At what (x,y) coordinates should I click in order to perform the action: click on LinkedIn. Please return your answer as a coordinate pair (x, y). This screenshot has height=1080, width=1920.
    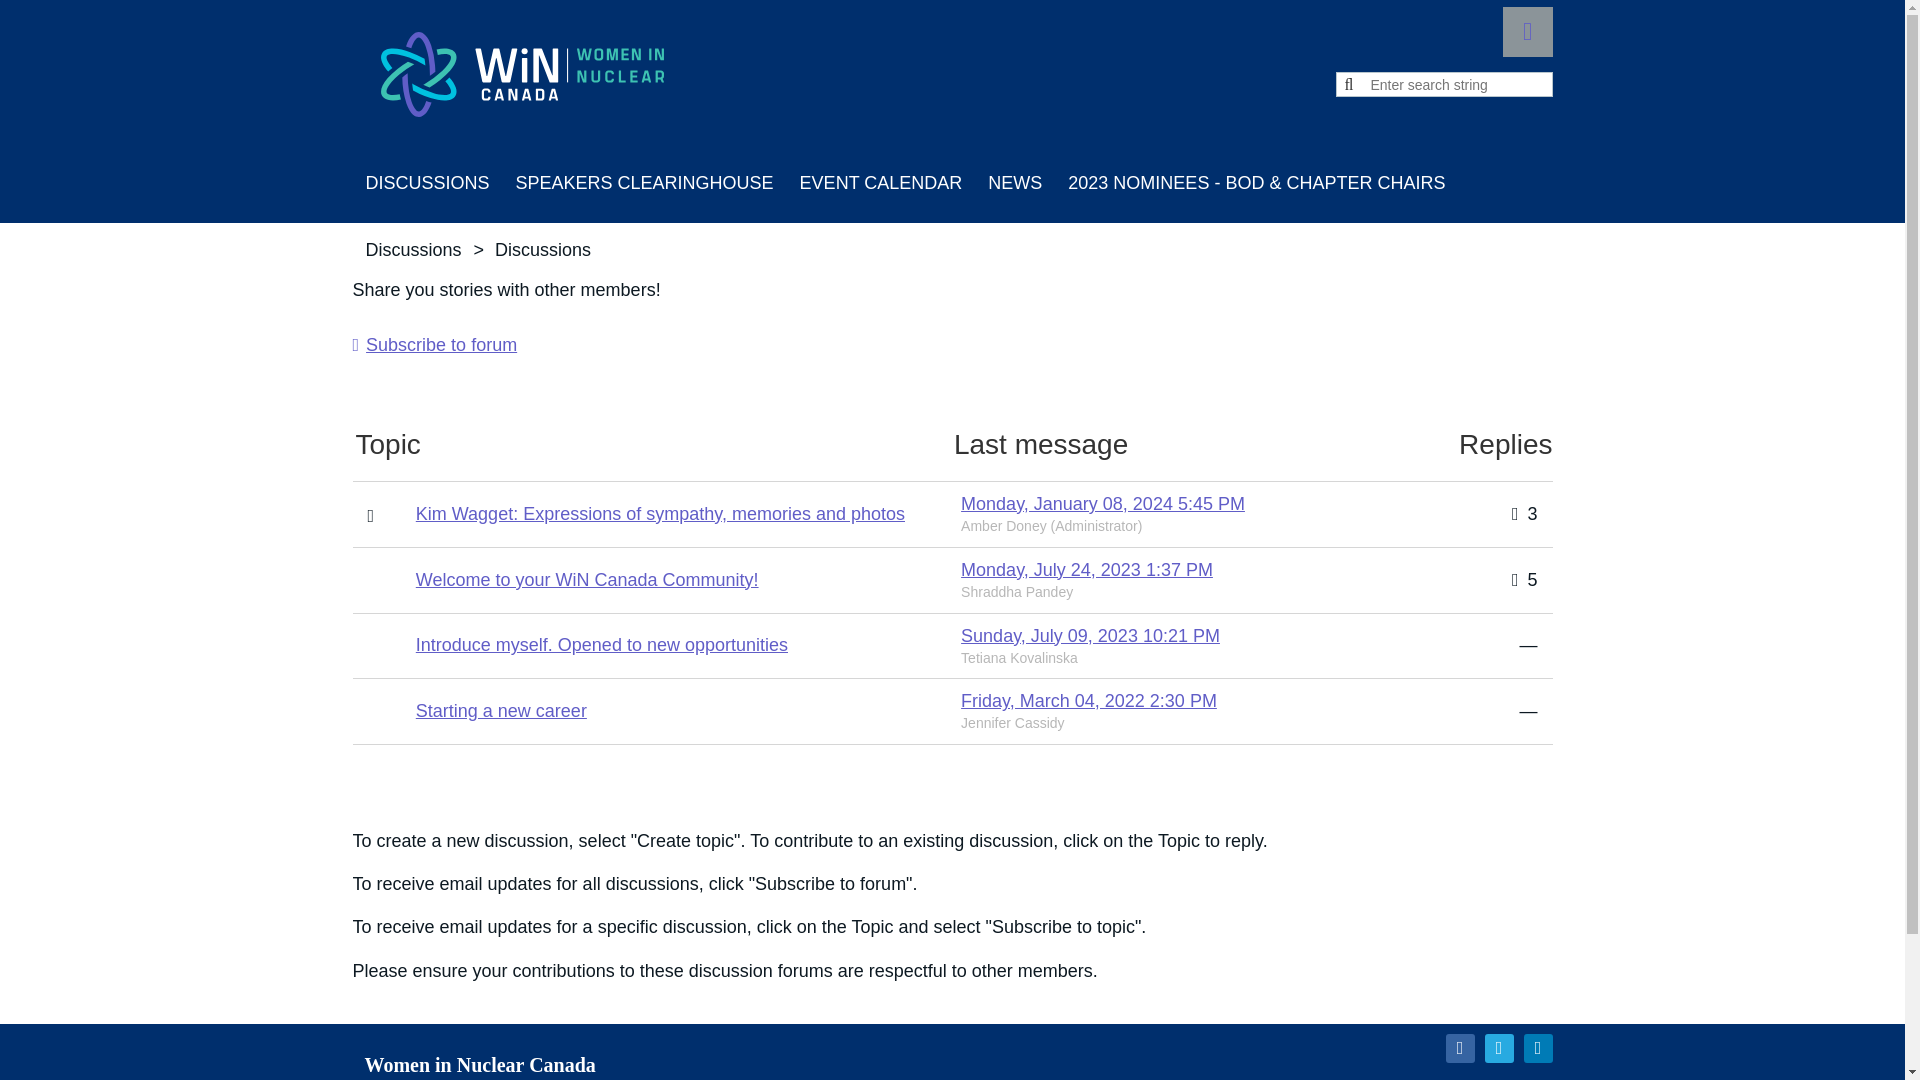
    Looking at the image, I should click on (1538, 1048).